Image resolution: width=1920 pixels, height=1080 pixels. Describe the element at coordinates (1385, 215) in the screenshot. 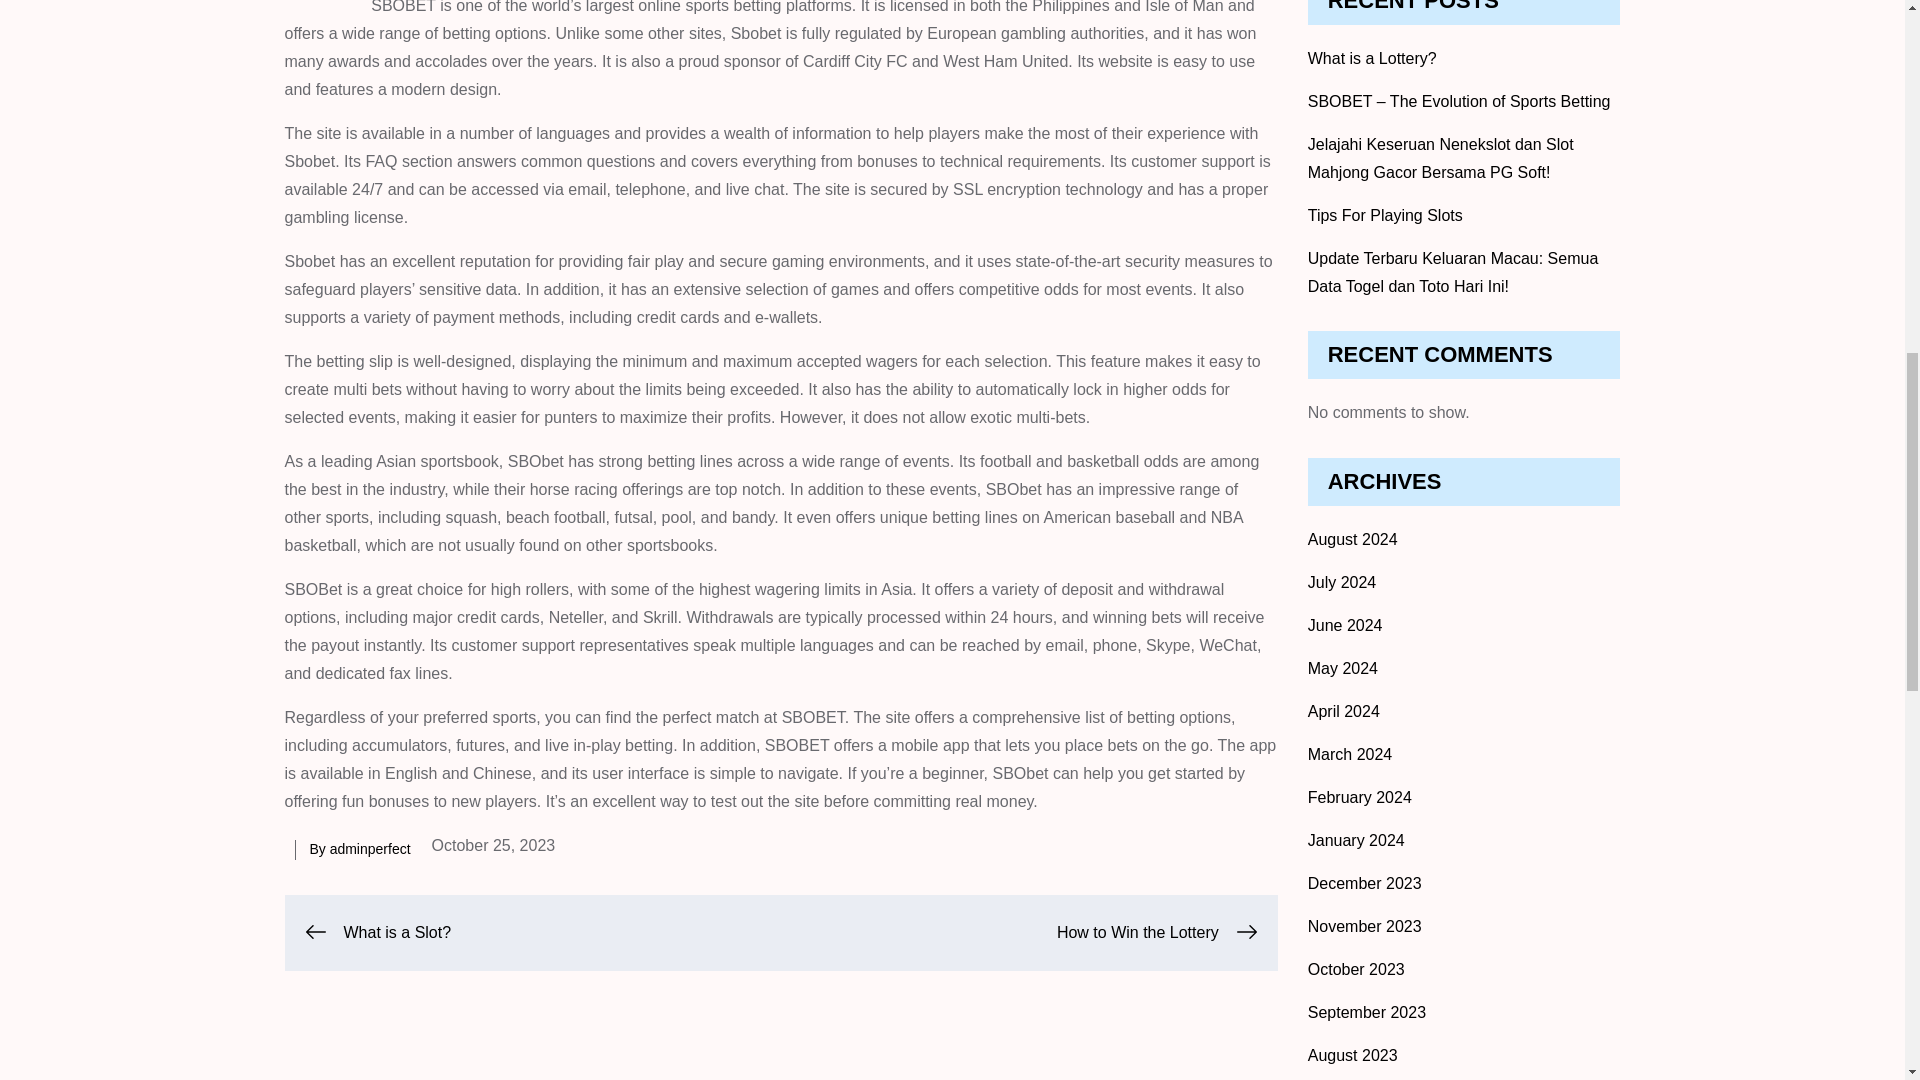

I see `Tips For Playing Slots` at that location.